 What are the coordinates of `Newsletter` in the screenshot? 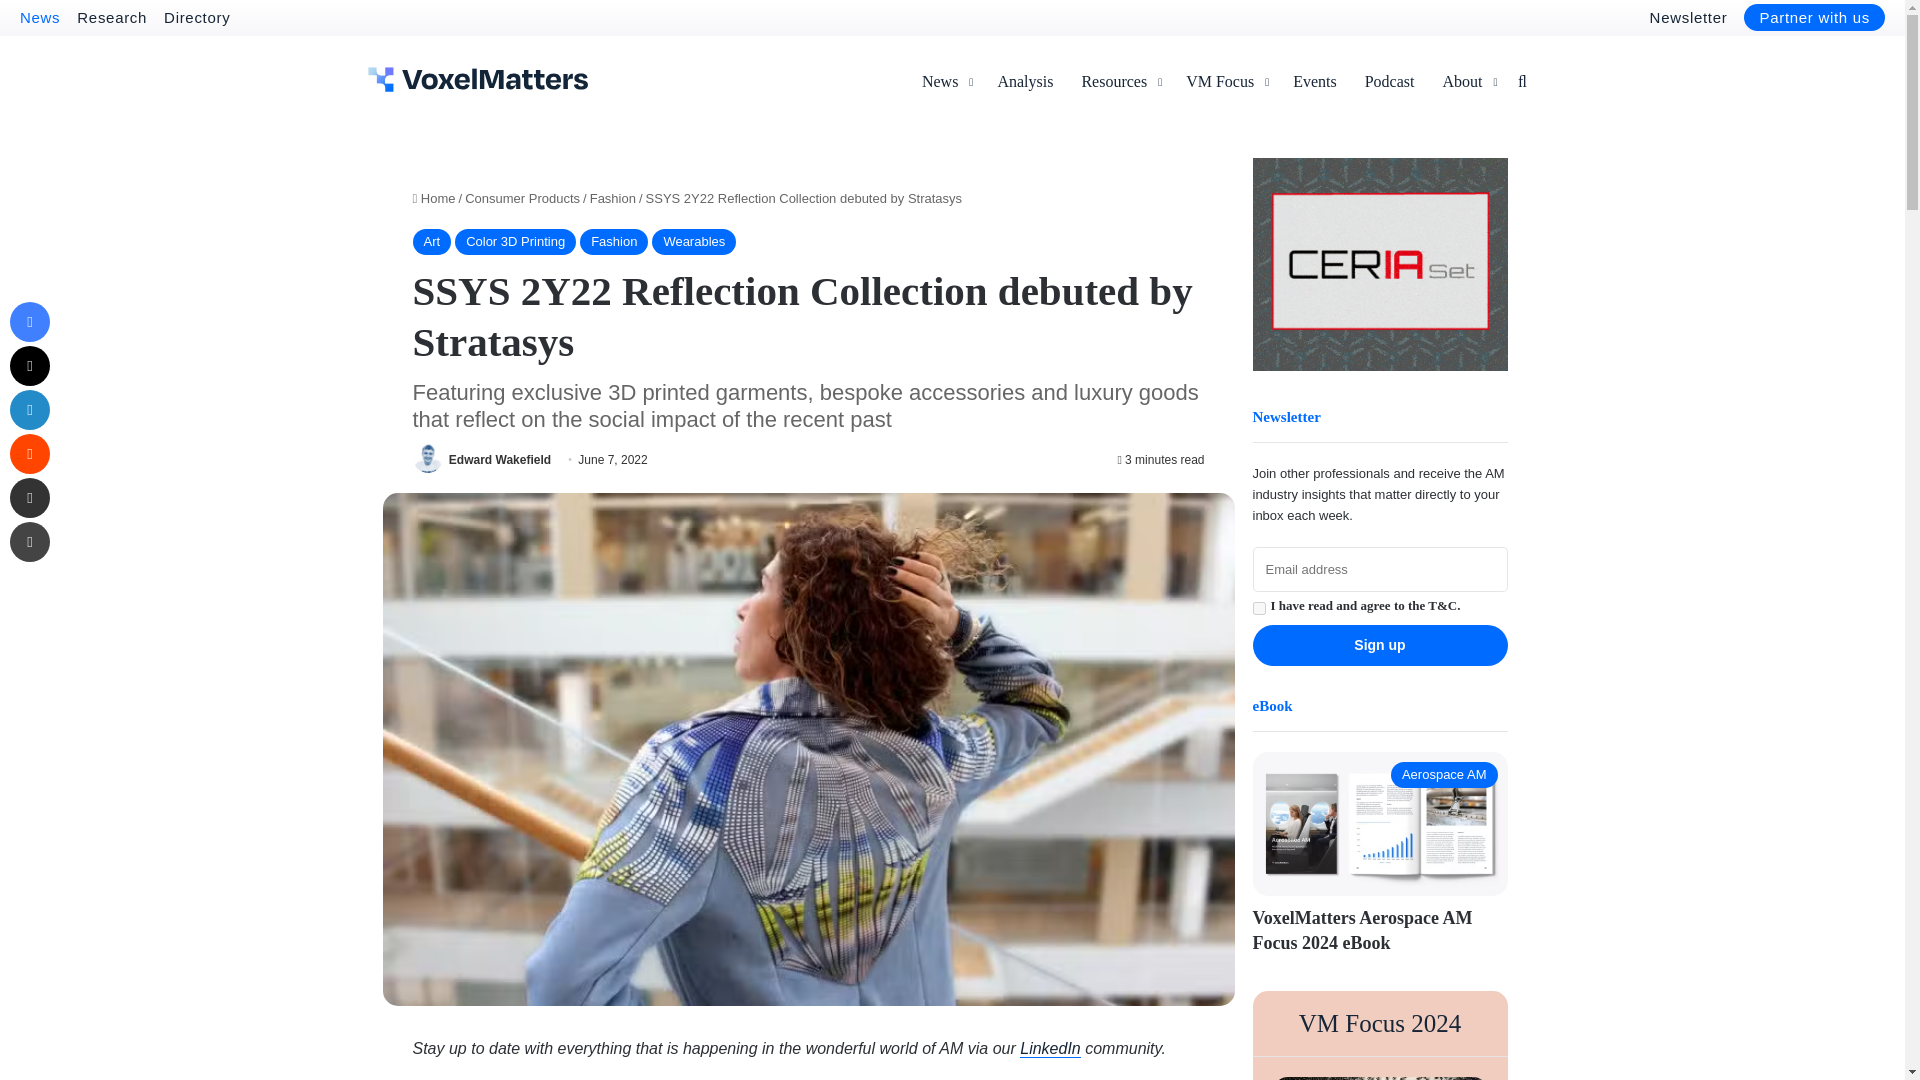 It's located at (1688, 16).